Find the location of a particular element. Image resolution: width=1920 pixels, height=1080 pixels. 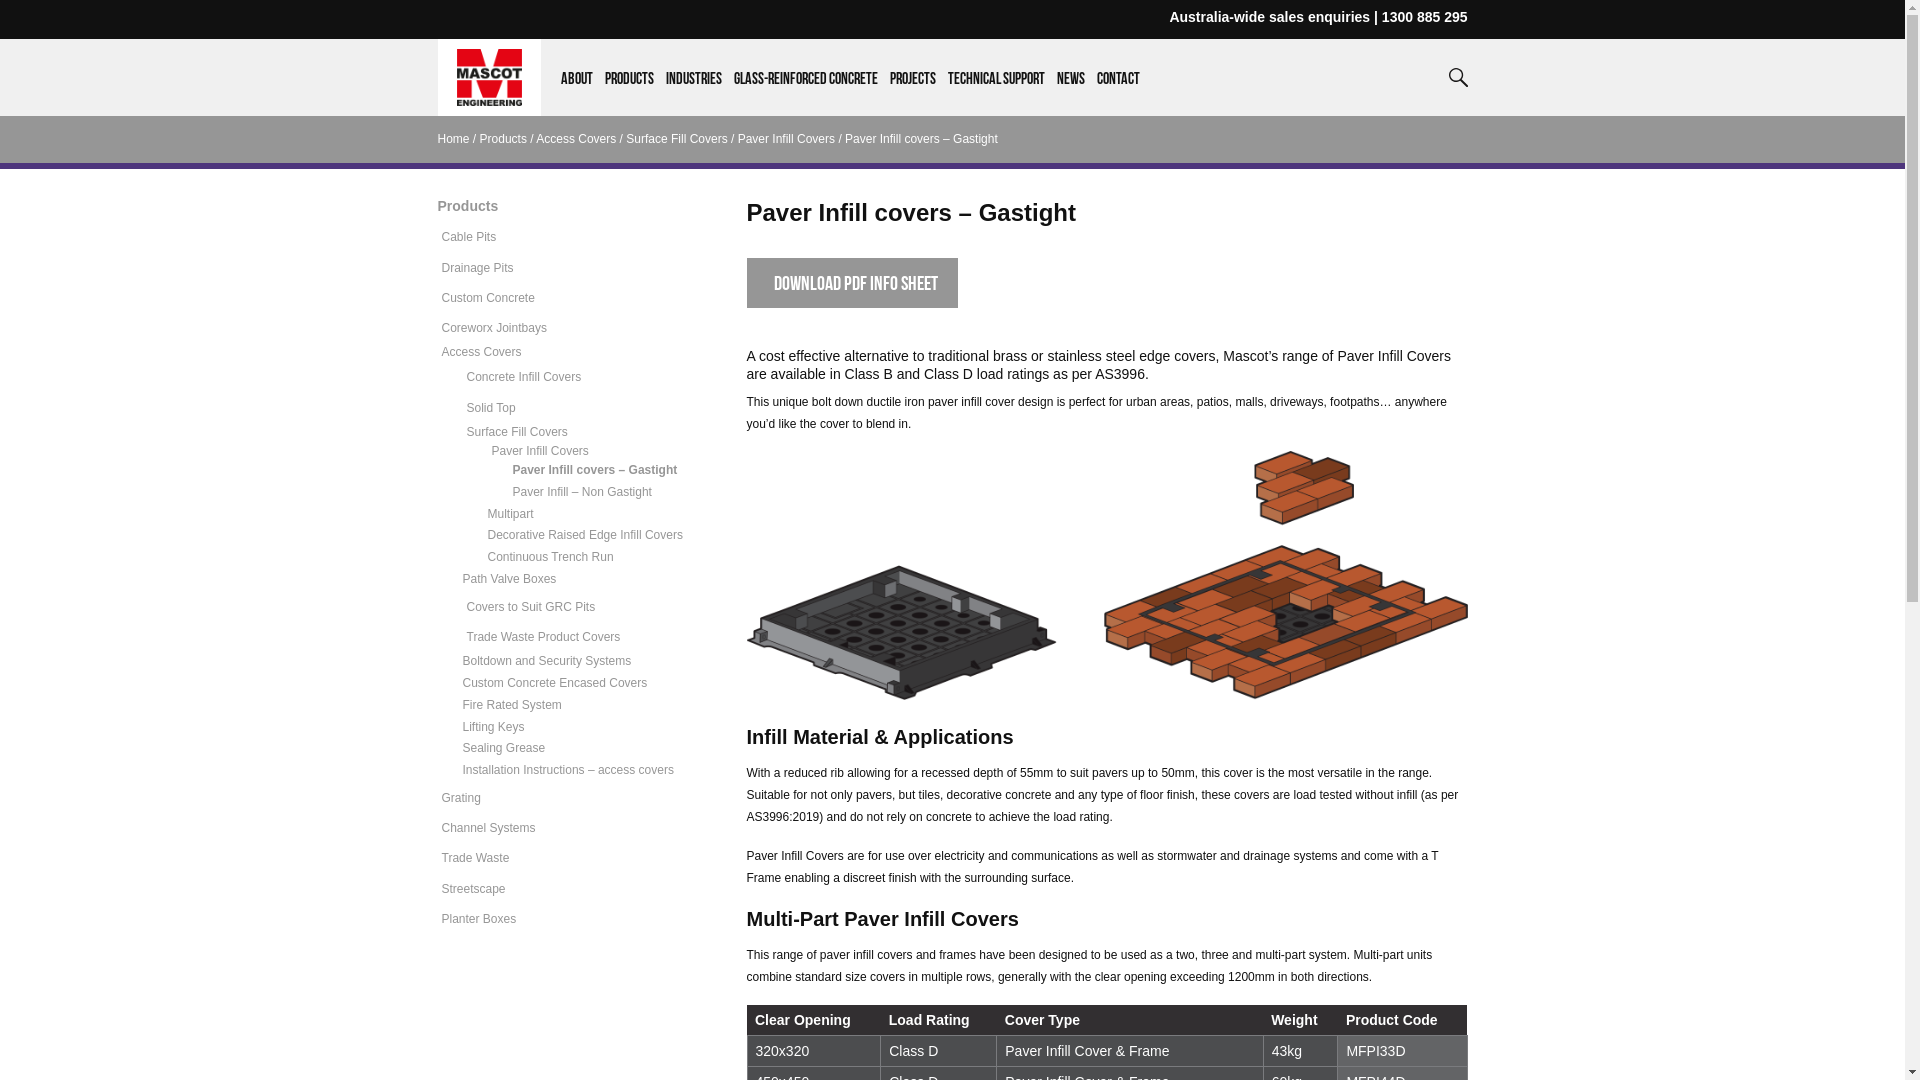

Products is located at coordinates (468, 206).